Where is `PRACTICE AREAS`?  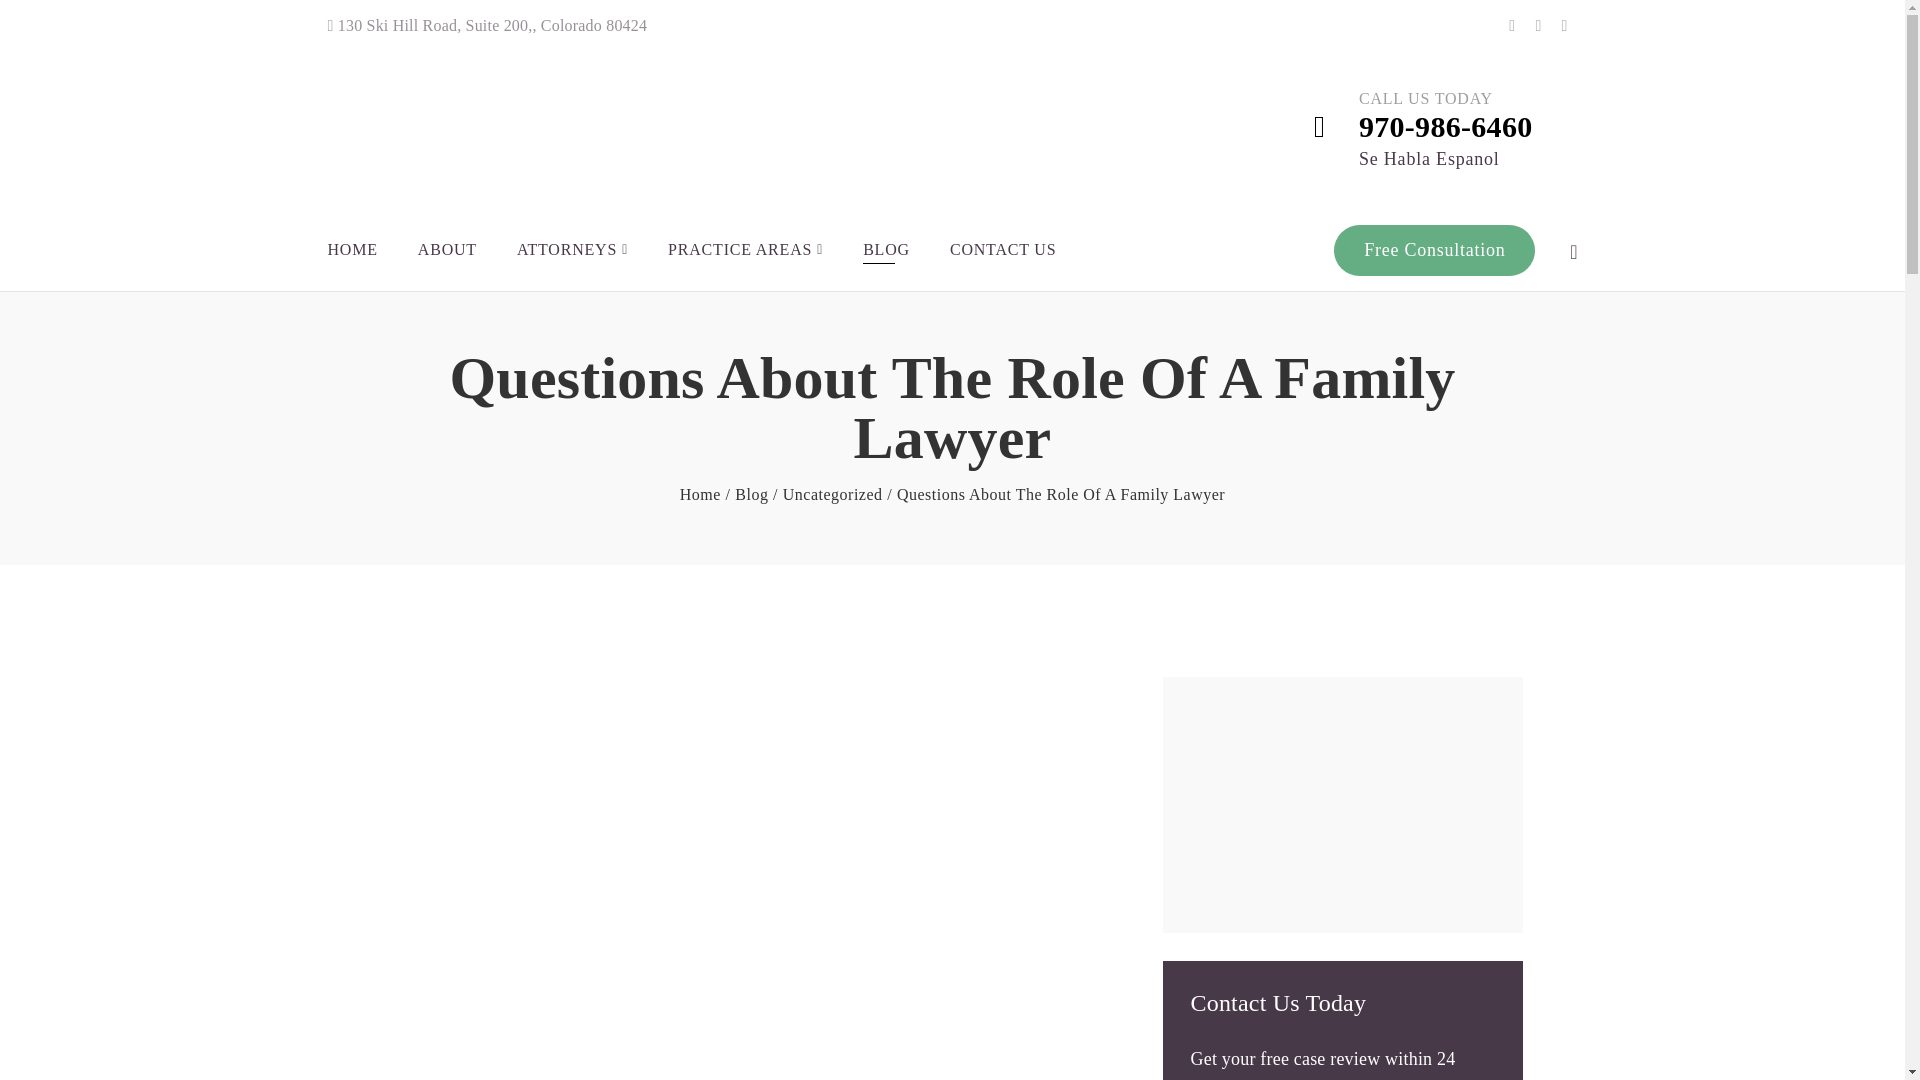
PRACTICE AREAS is located at coordinates (746, 250).